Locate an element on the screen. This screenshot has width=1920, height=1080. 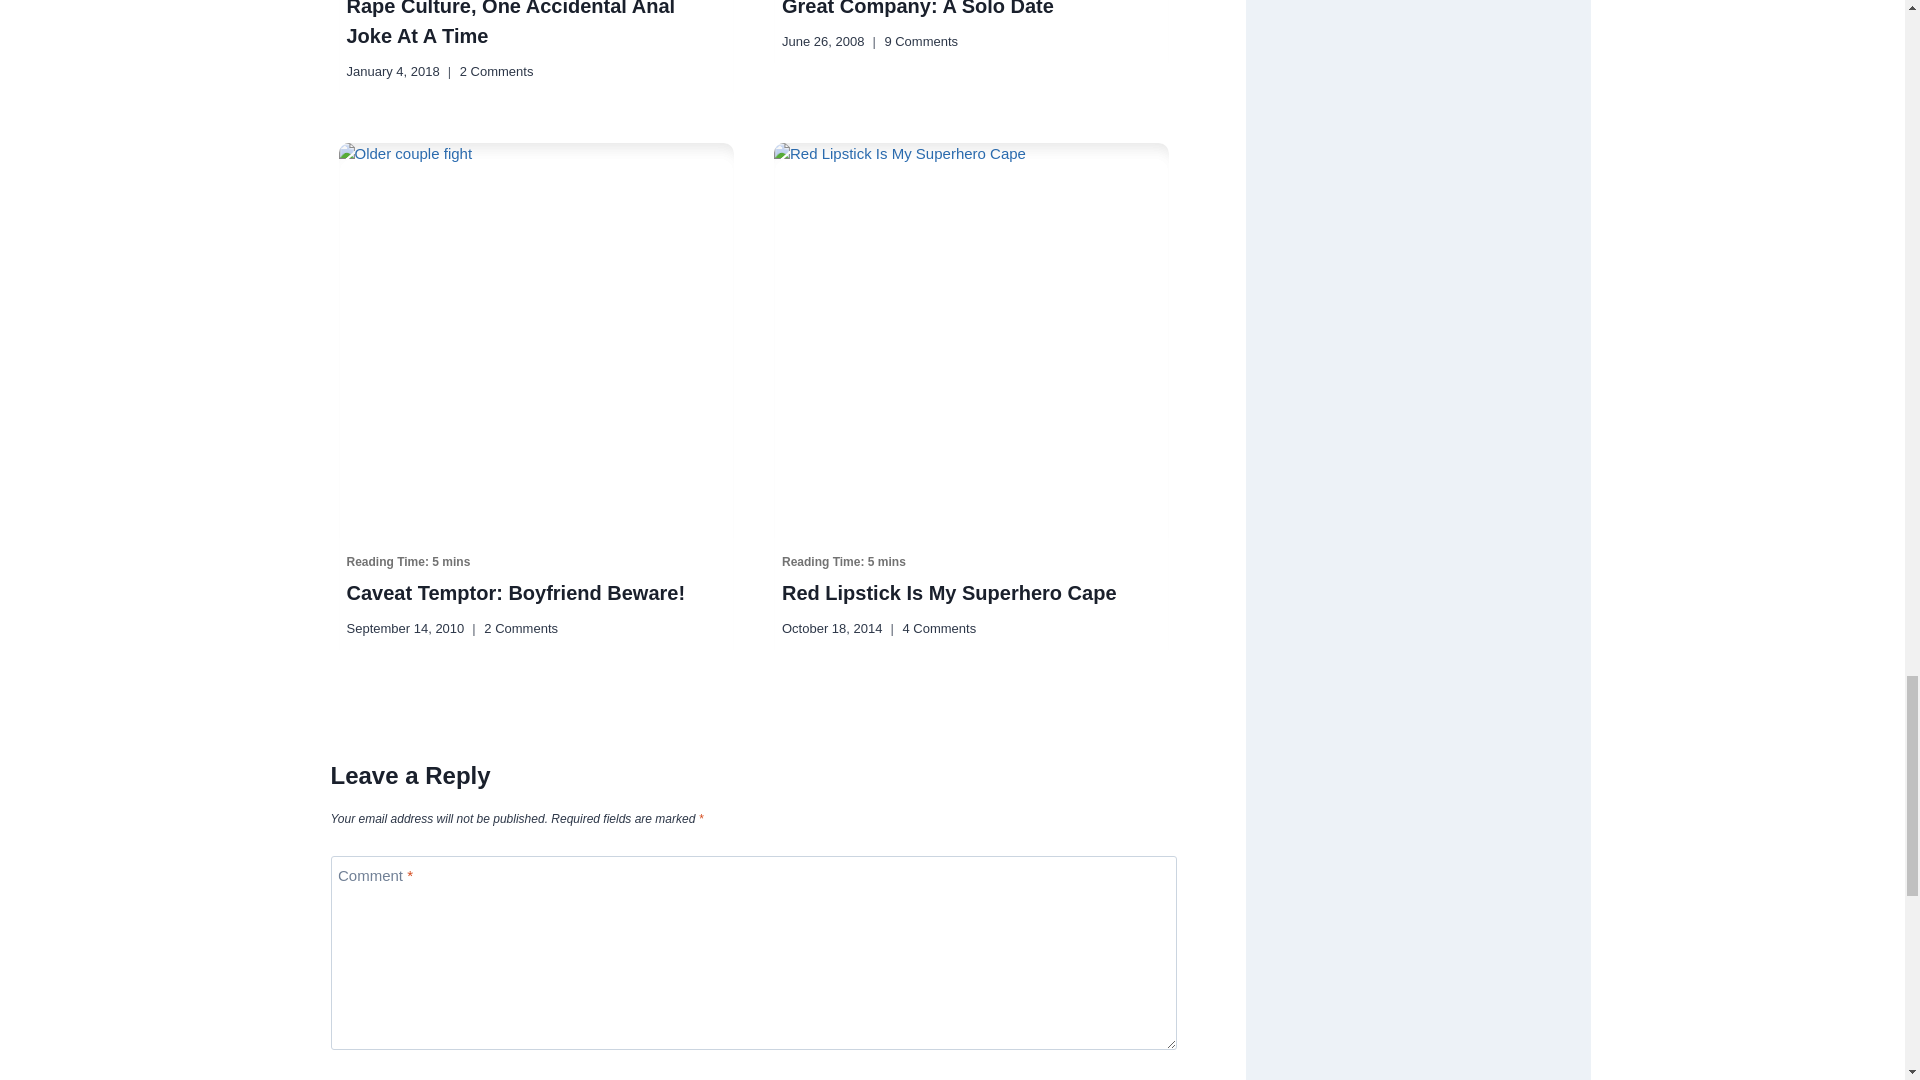
2 Comments is located at coordinates (496, 71).